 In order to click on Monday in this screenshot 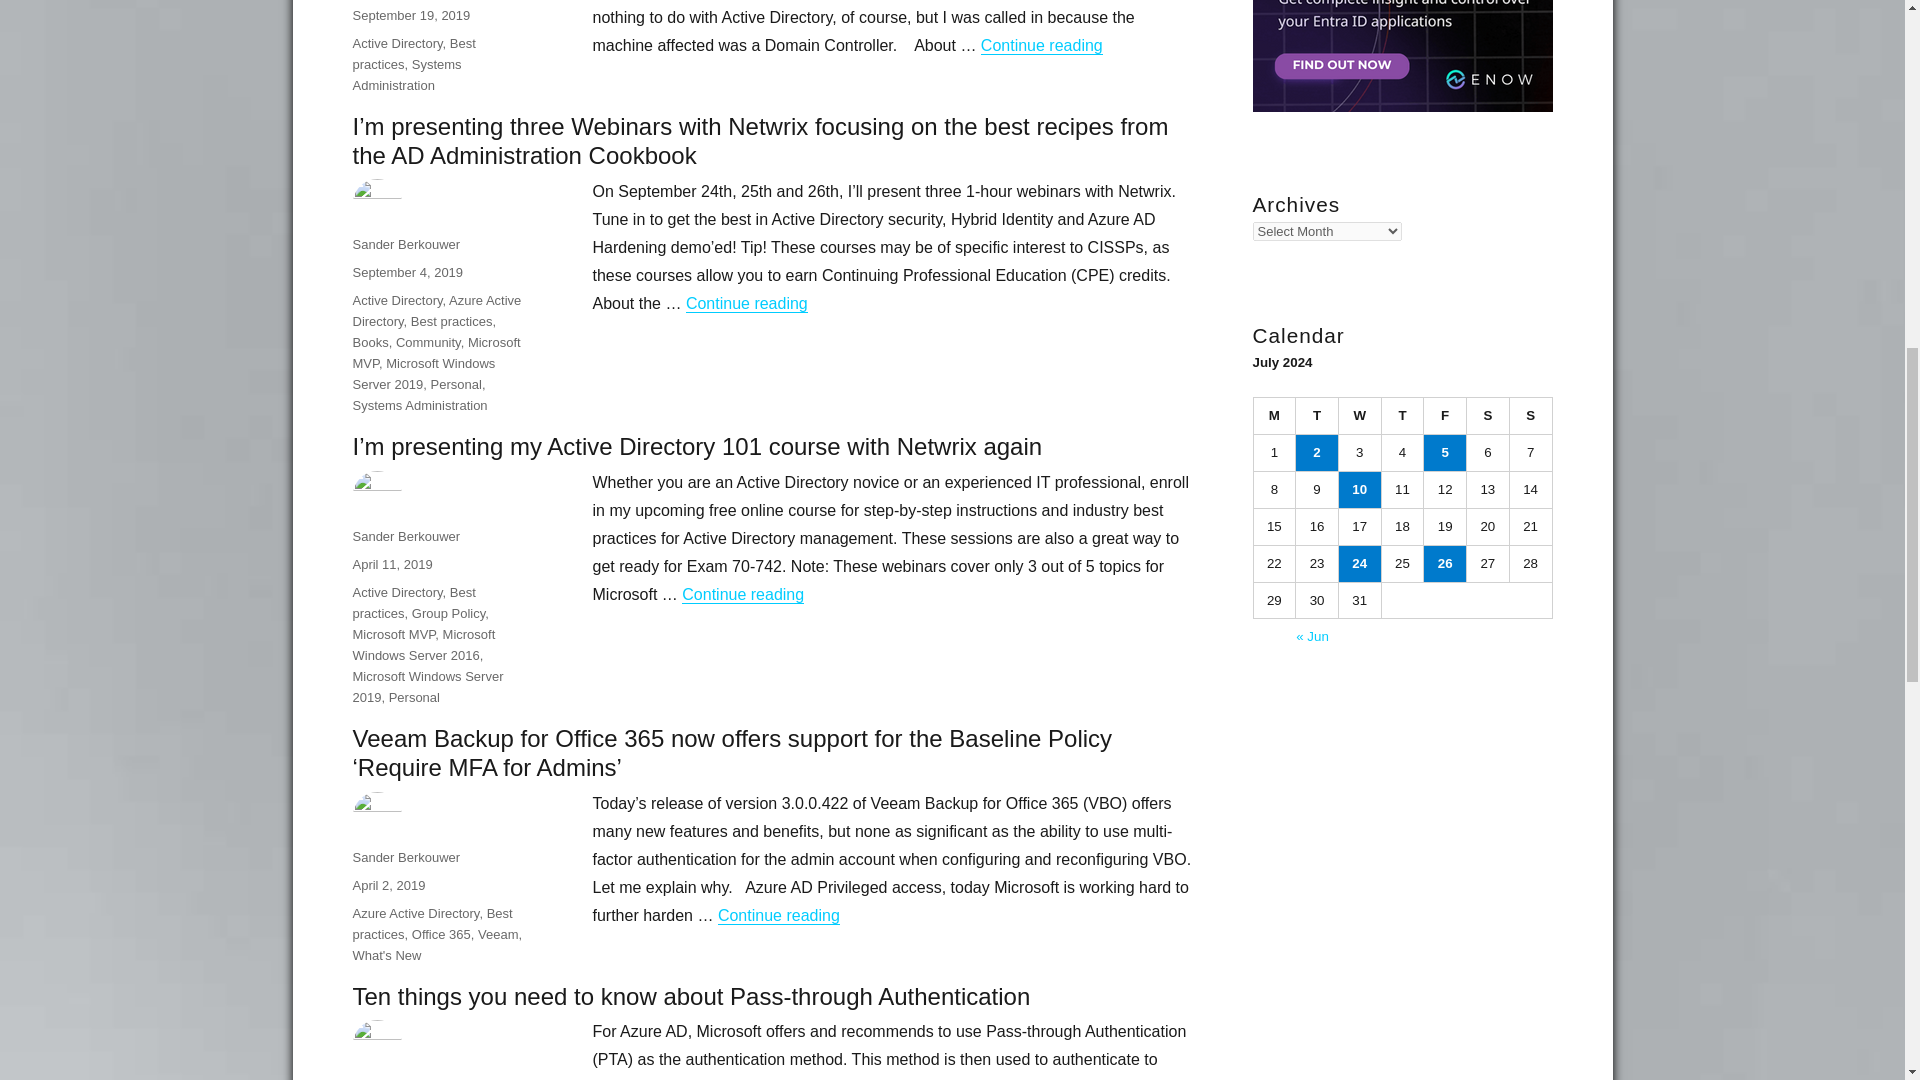, I will do `click(1275, 416)`.